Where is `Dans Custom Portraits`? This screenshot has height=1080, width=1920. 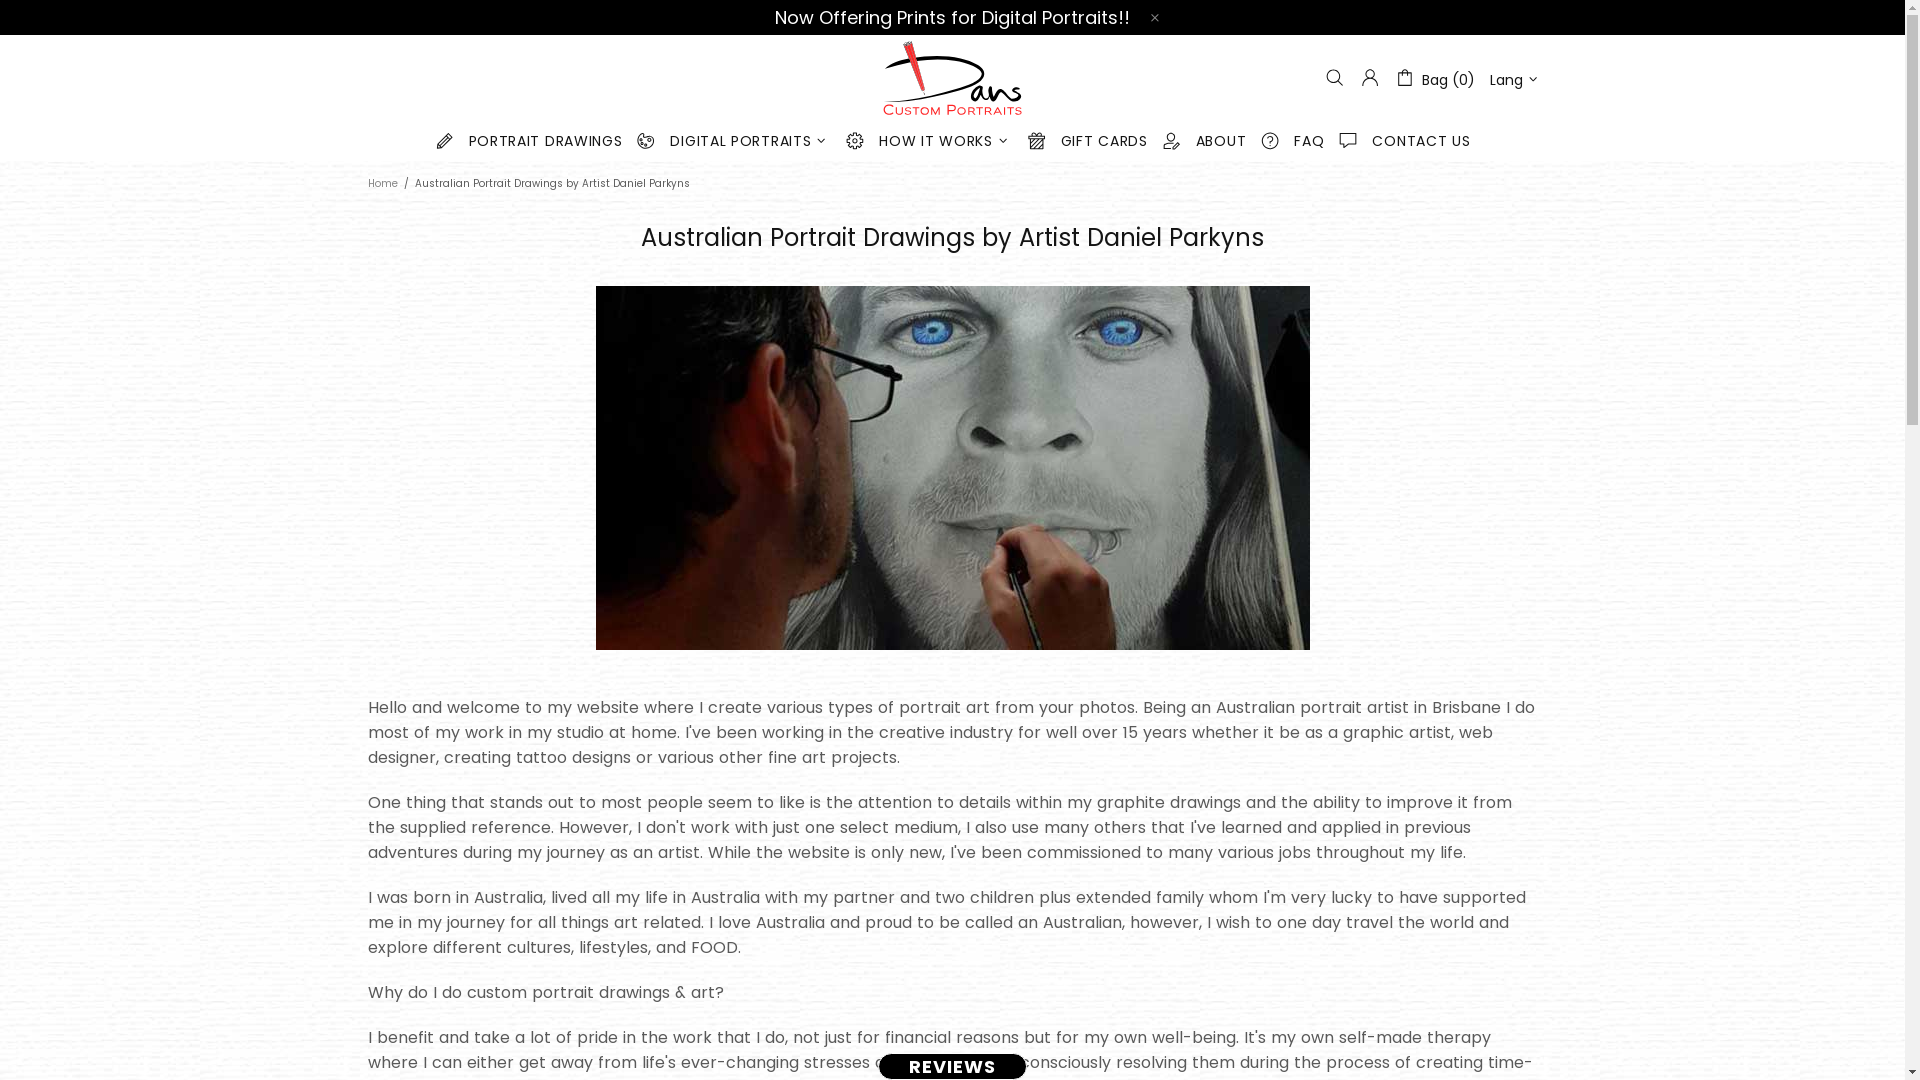 Dans Custom Portraits is located at coordinates (408, 1025).